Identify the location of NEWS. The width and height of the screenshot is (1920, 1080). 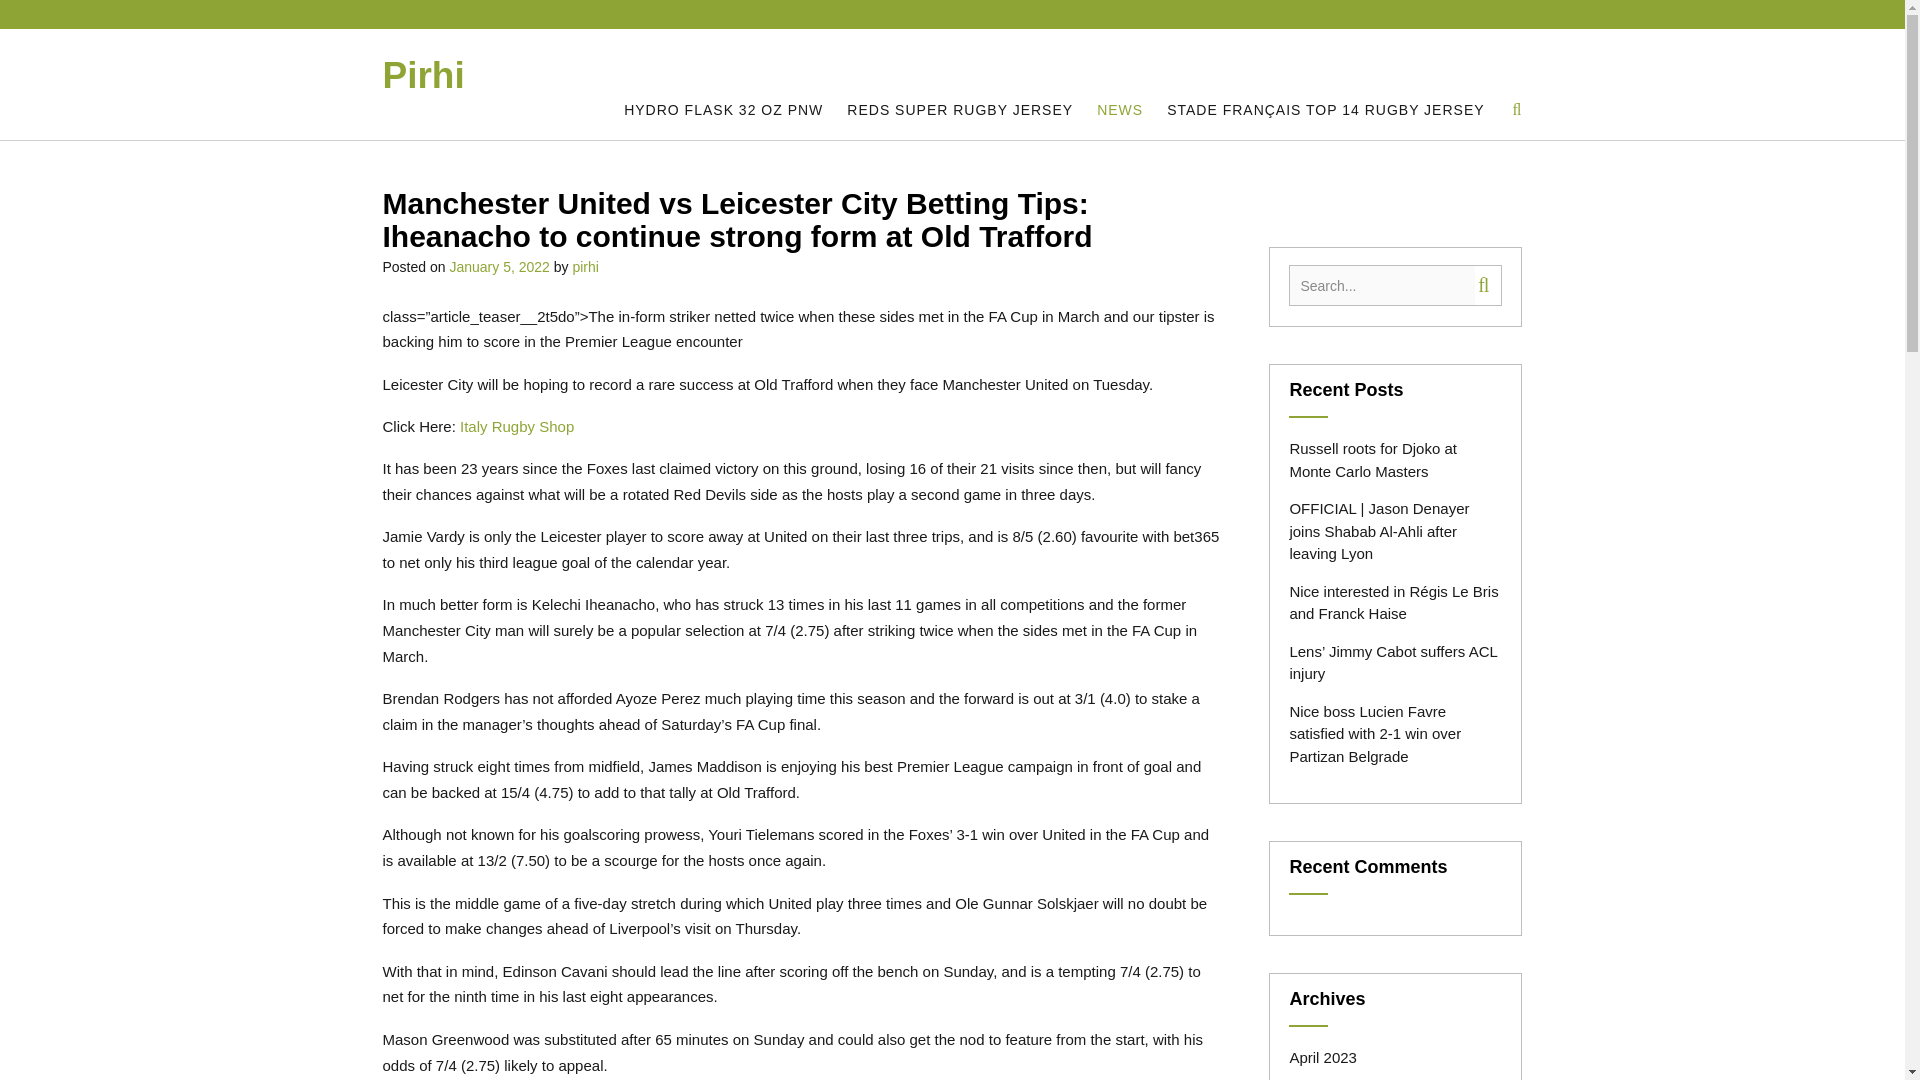
(1119, 110).